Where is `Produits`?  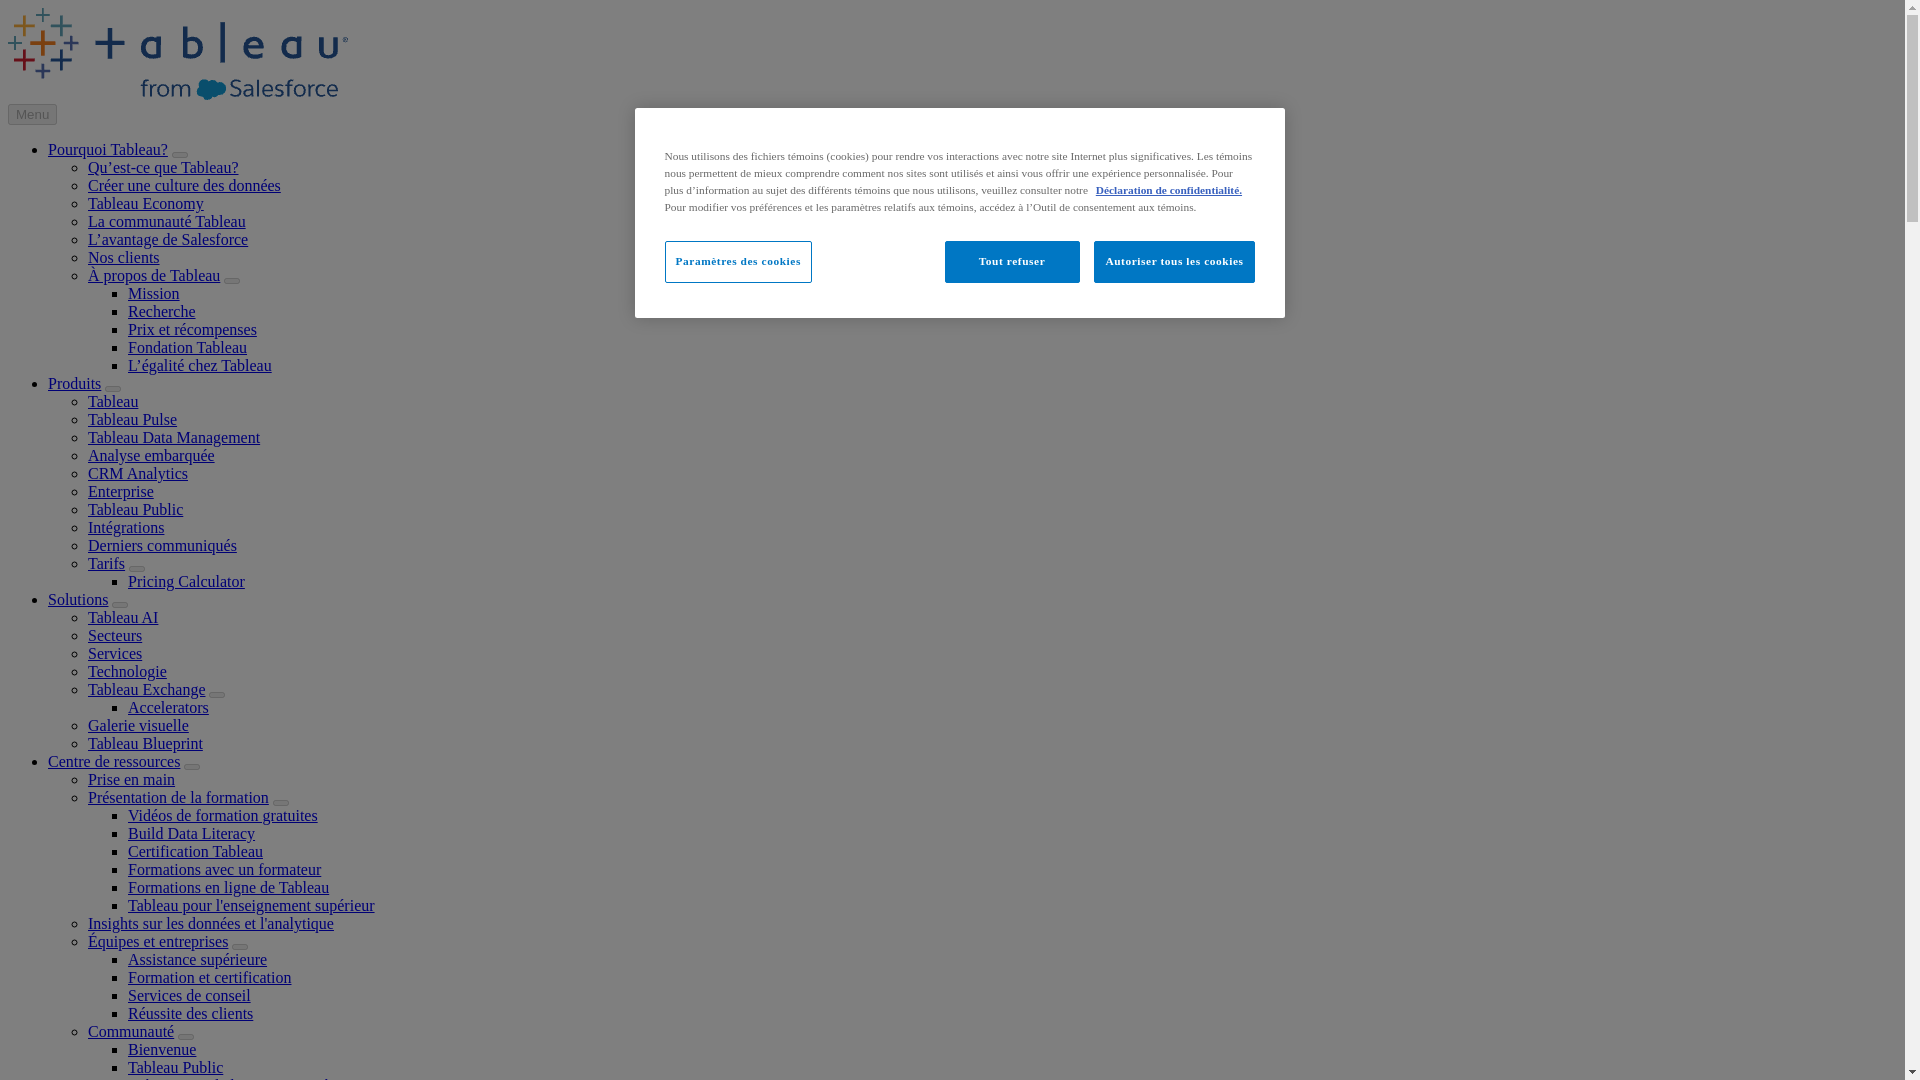 Produits is located at coordinates (74, 383).